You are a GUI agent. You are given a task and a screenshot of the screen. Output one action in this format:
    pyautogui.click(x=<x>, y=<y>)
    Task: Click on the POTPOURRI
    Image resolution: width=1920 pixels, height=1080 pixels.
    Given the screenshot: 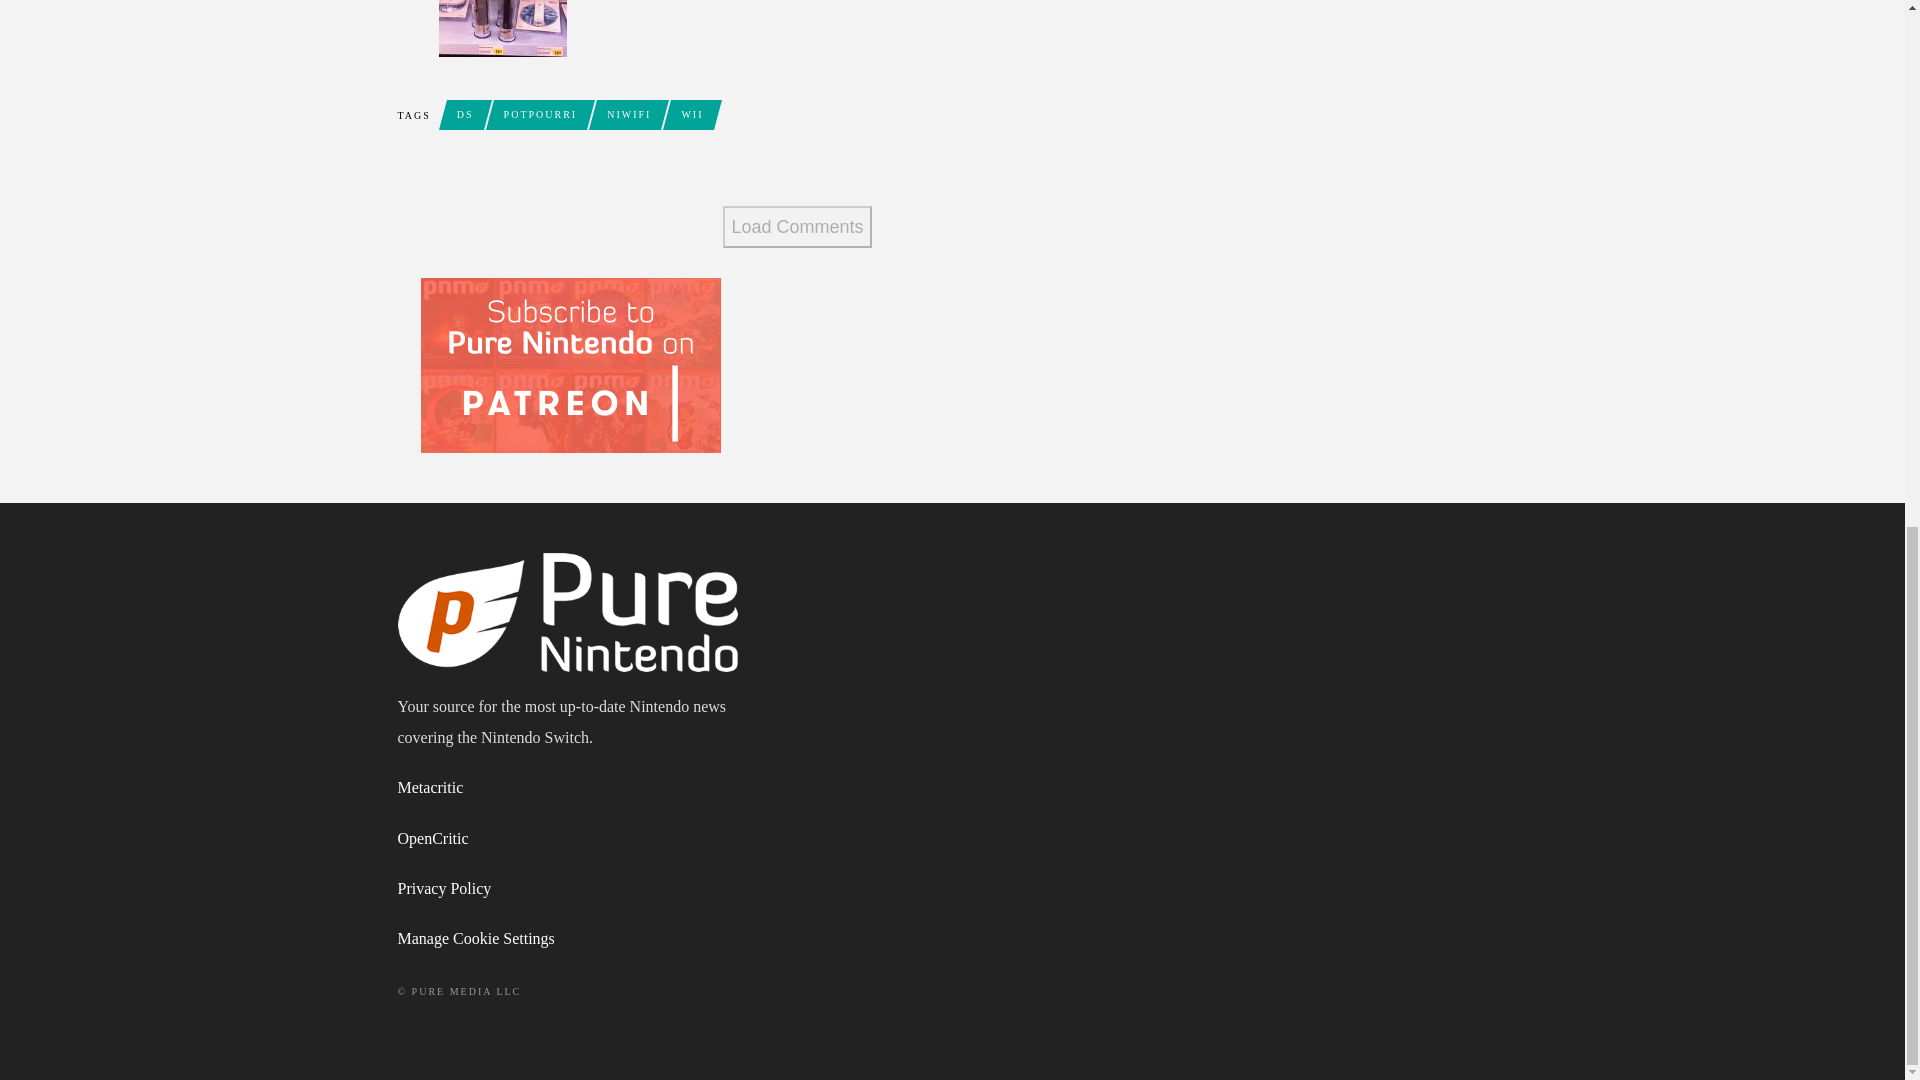 What is the action you would take?
    pyautogui.click(x=540, y=114)
    